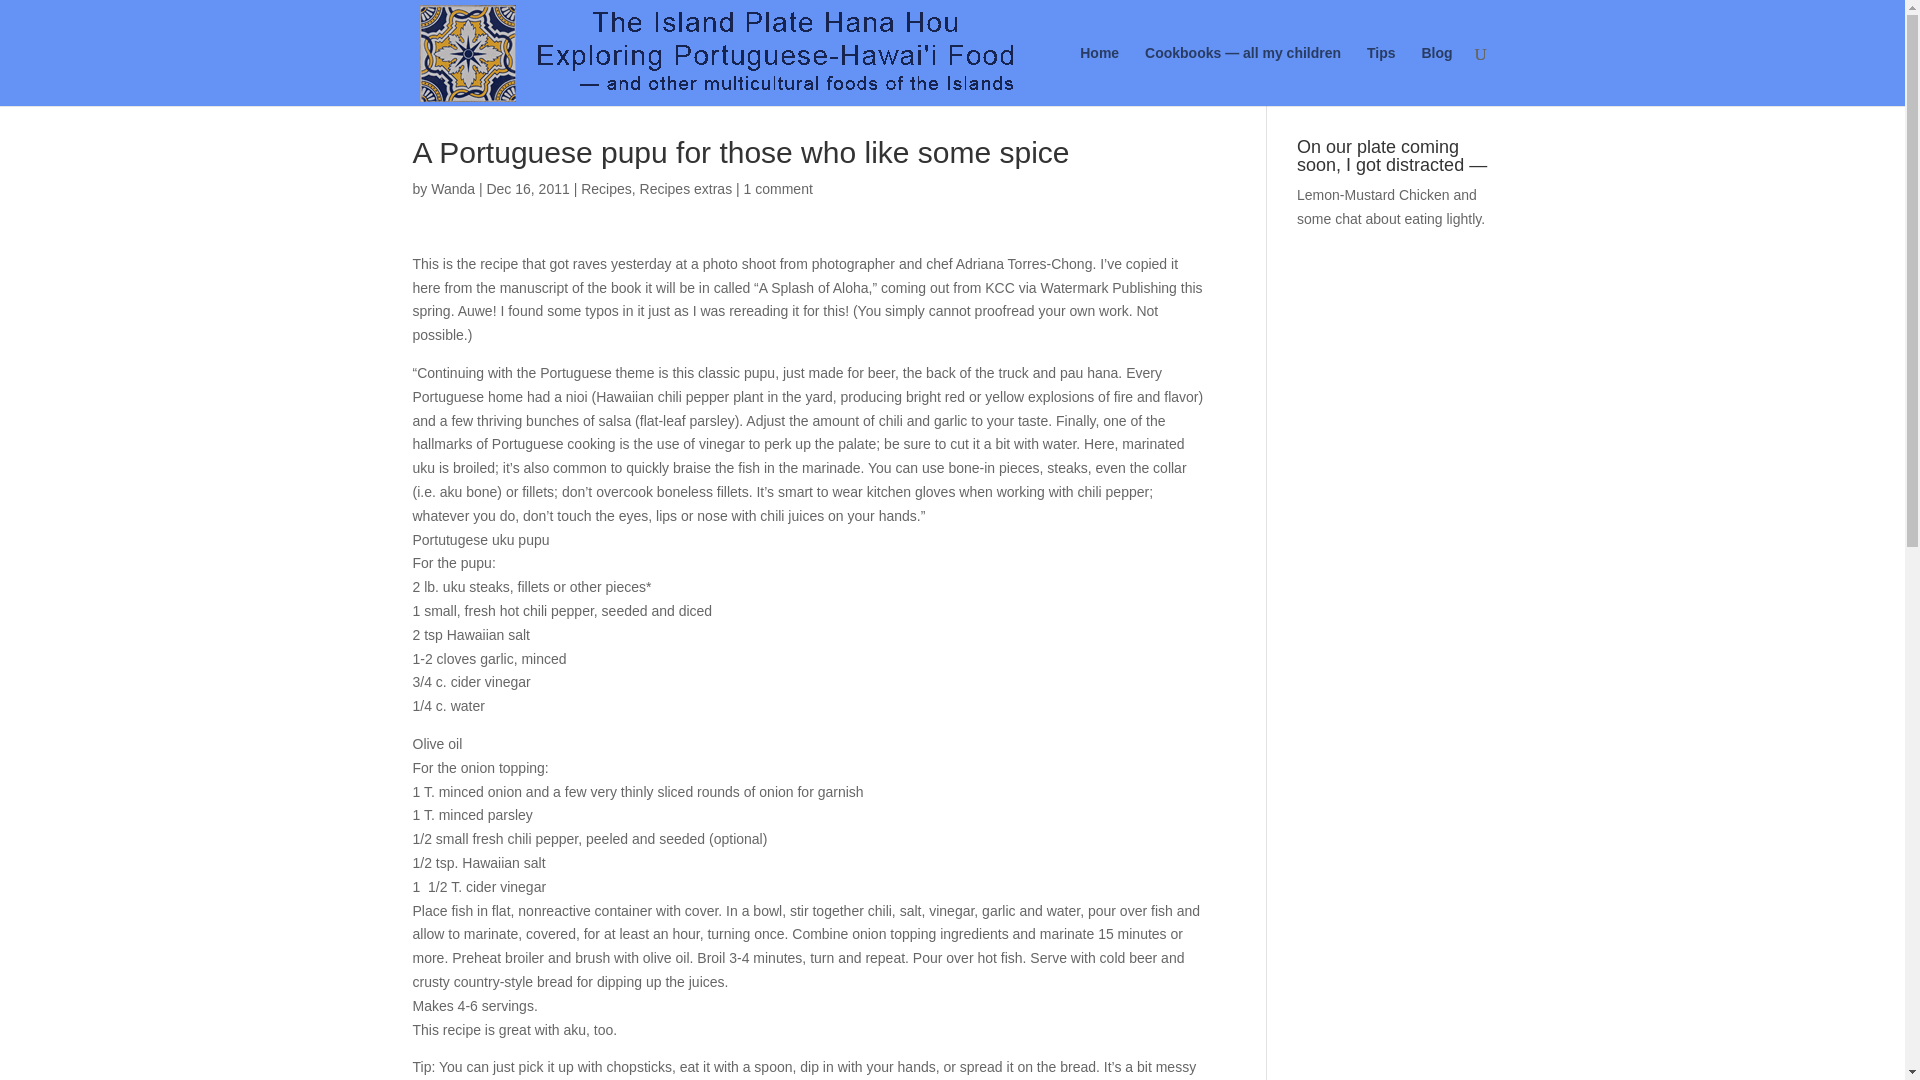 The image size is (1920, 1080). What do you see at coordinates (686, 188) in the screenshot?
I see `Recipes extras` at bounding box center [686, 188].